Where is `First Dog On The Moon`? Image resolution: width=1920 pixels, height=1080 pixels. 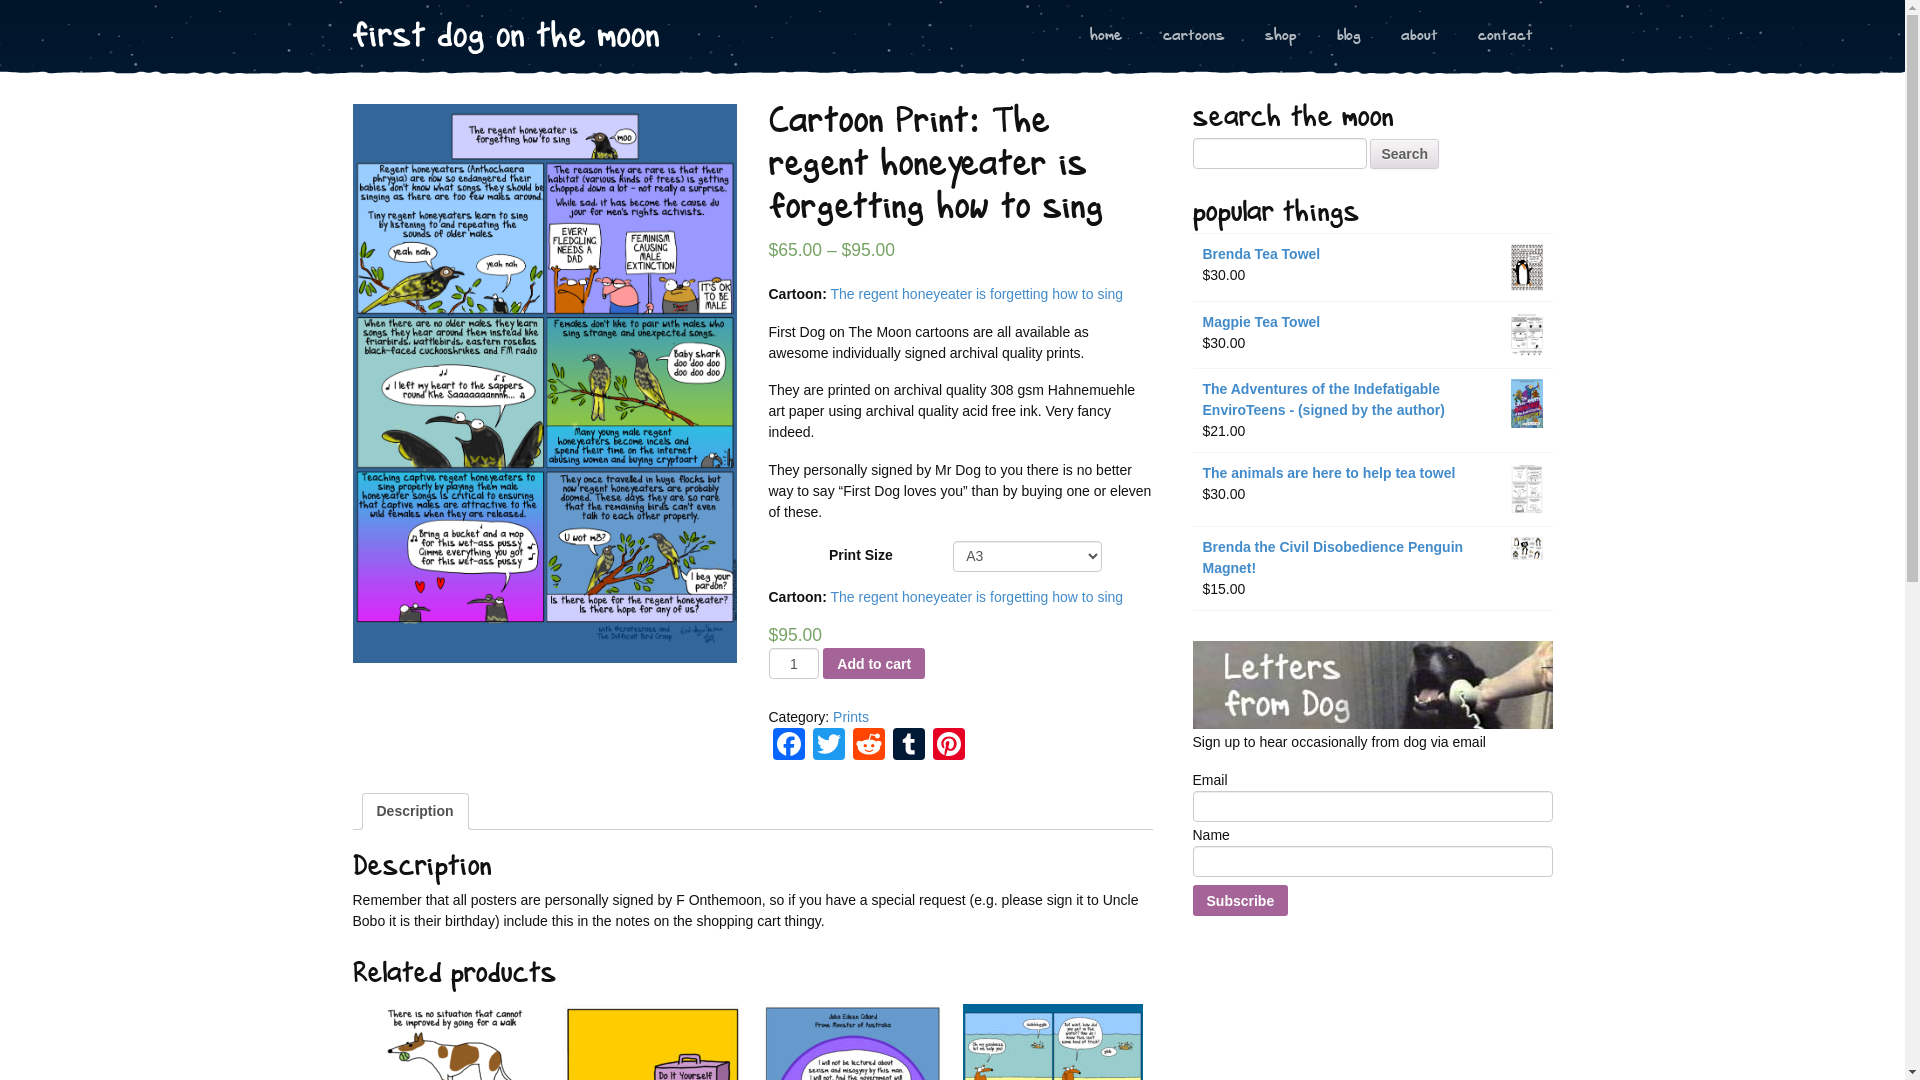 First Dog On The Moon is located at coordinates (505, 37).